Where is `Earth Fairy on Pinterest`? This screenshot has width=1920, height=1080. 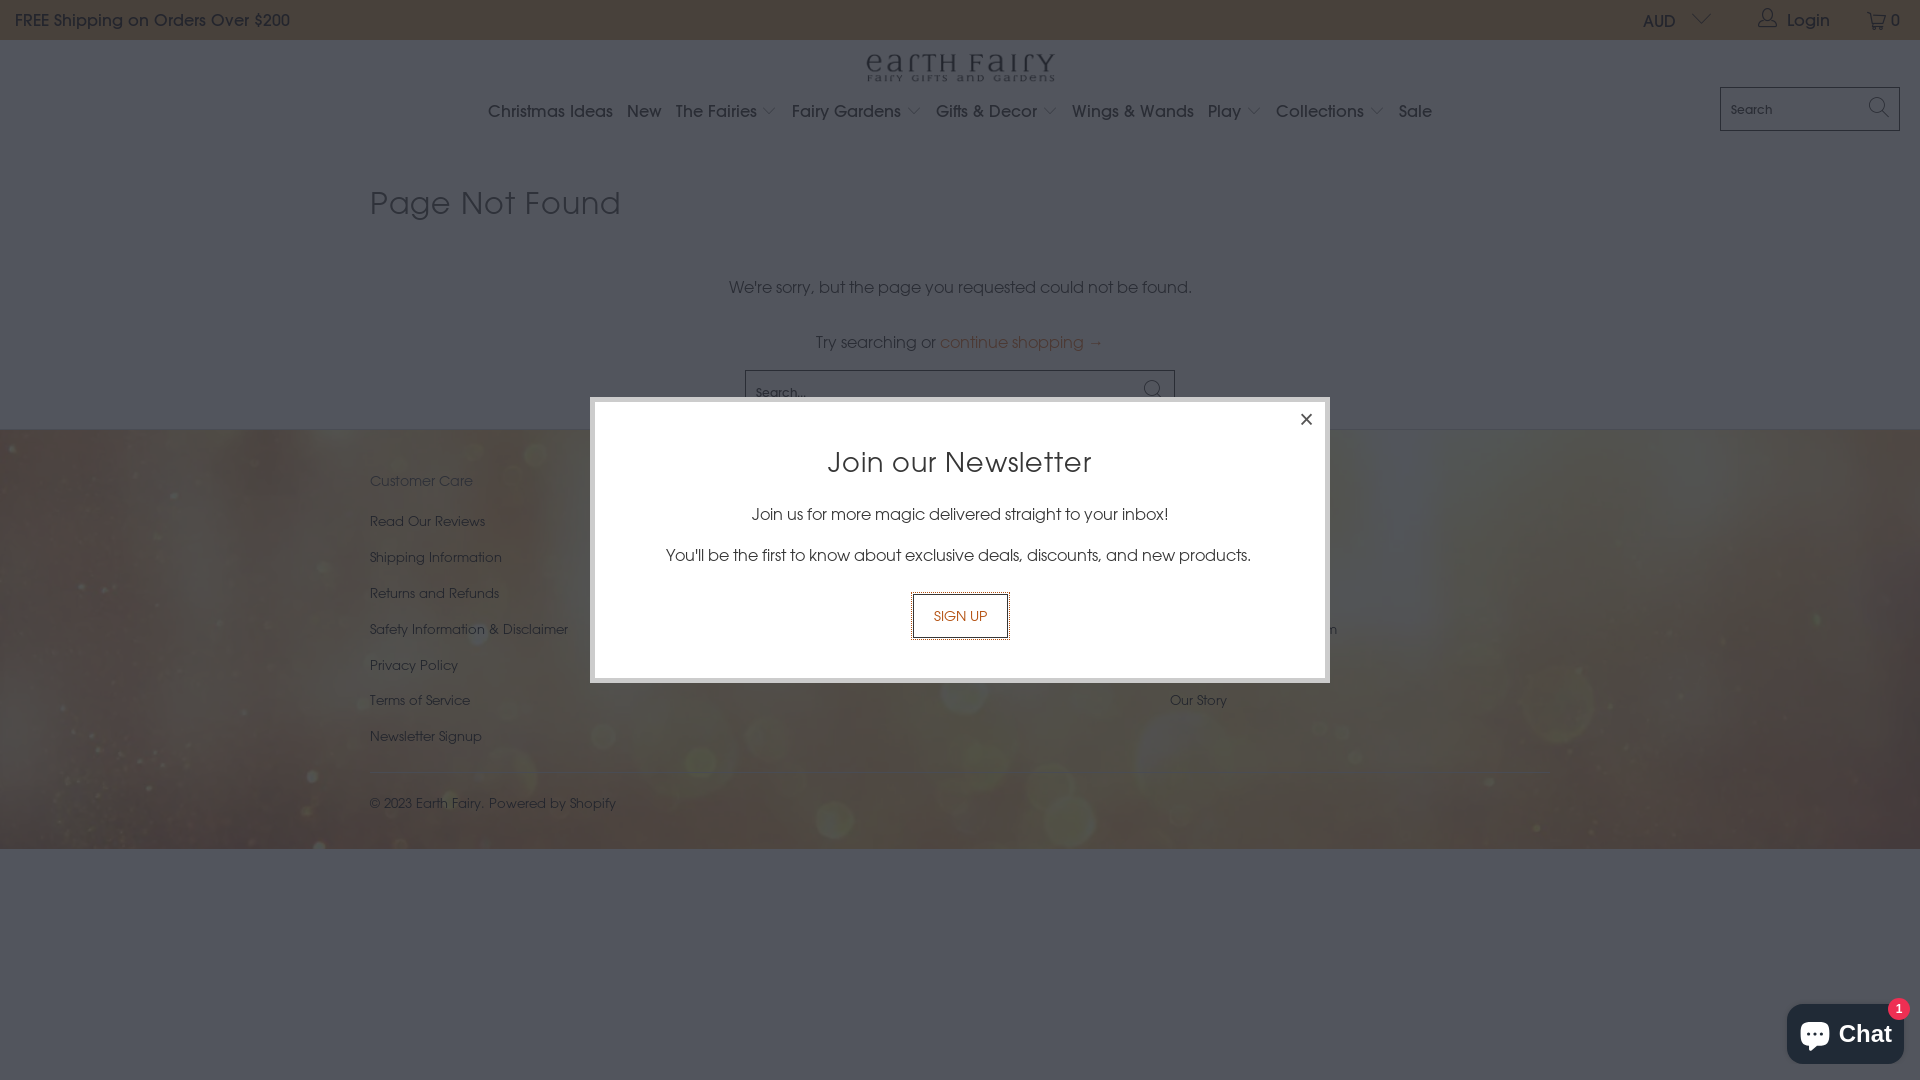
Earth Fairy on Pinterest is located at coordinates (821, 616).